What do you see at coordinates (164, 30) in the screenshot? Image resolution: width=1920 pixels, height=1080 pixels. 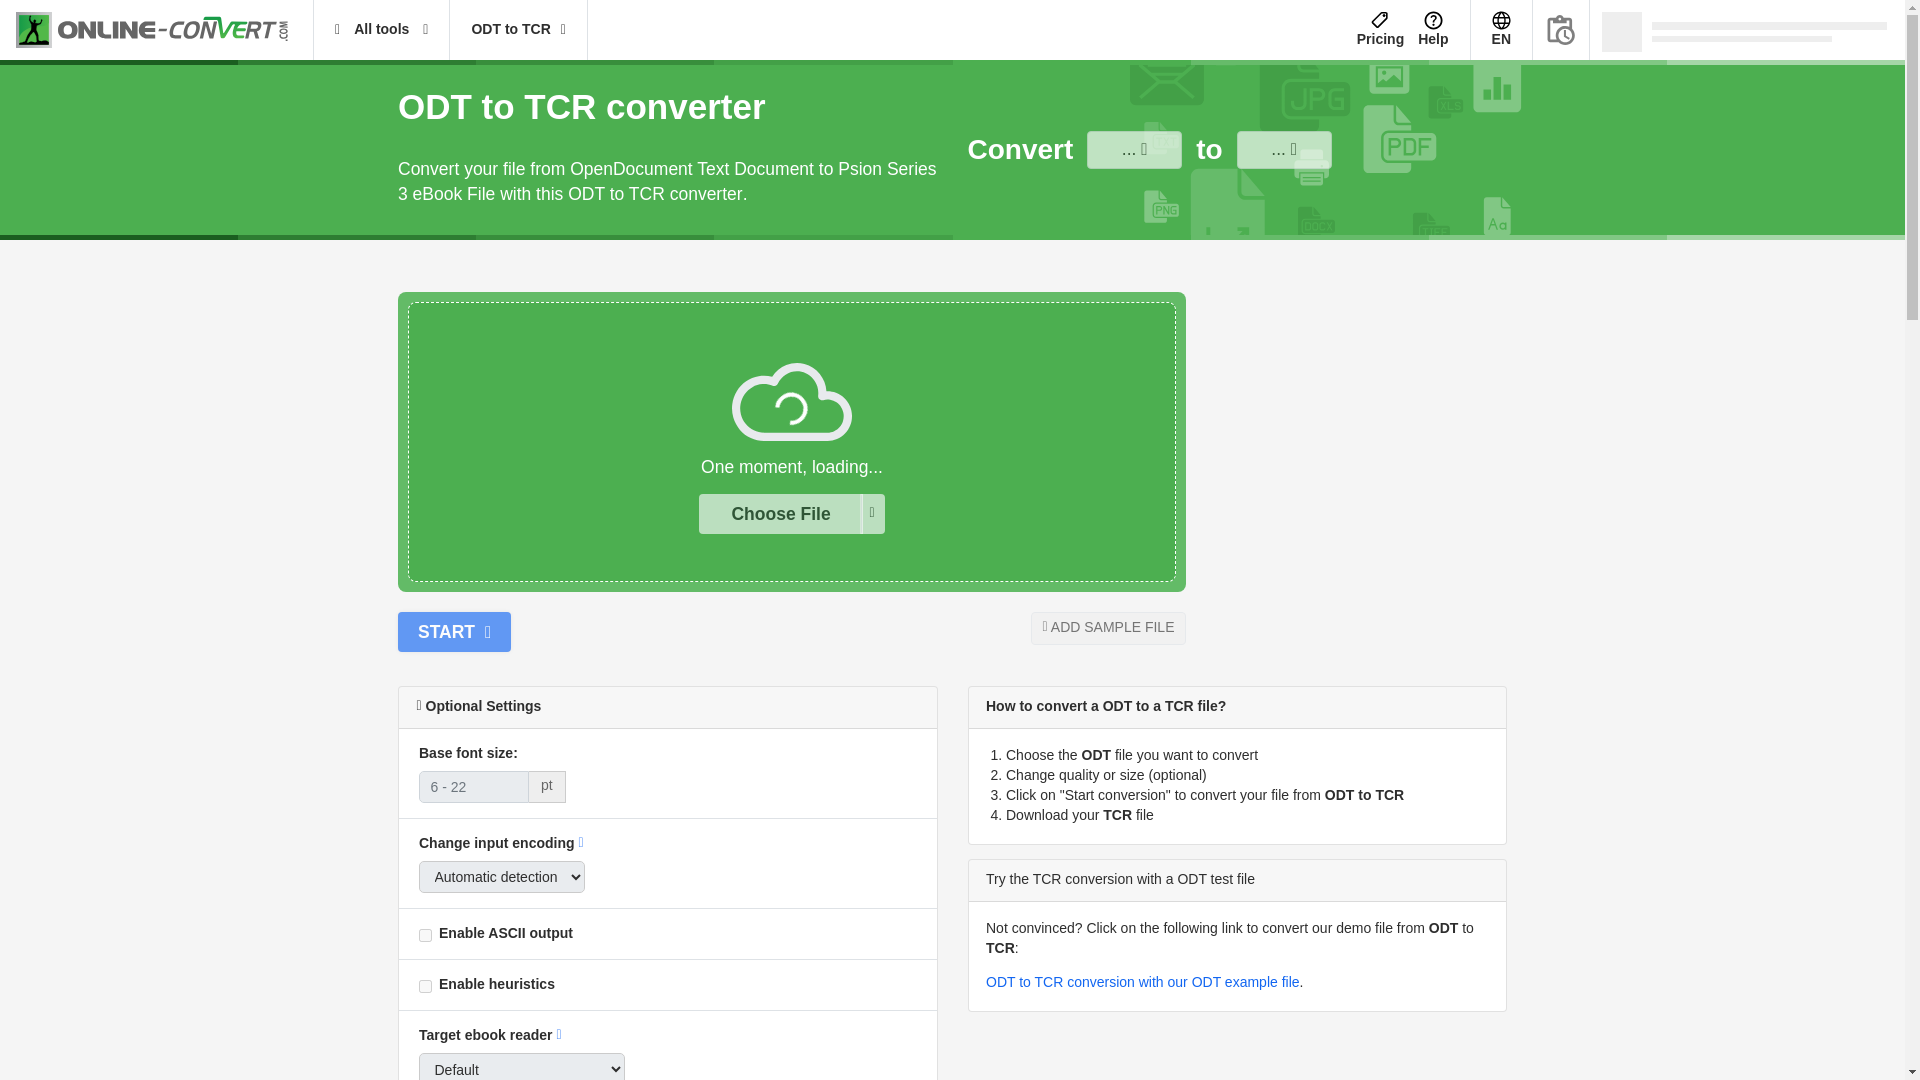 I see `Free Online converter tool` at bounding box center [164, 30].